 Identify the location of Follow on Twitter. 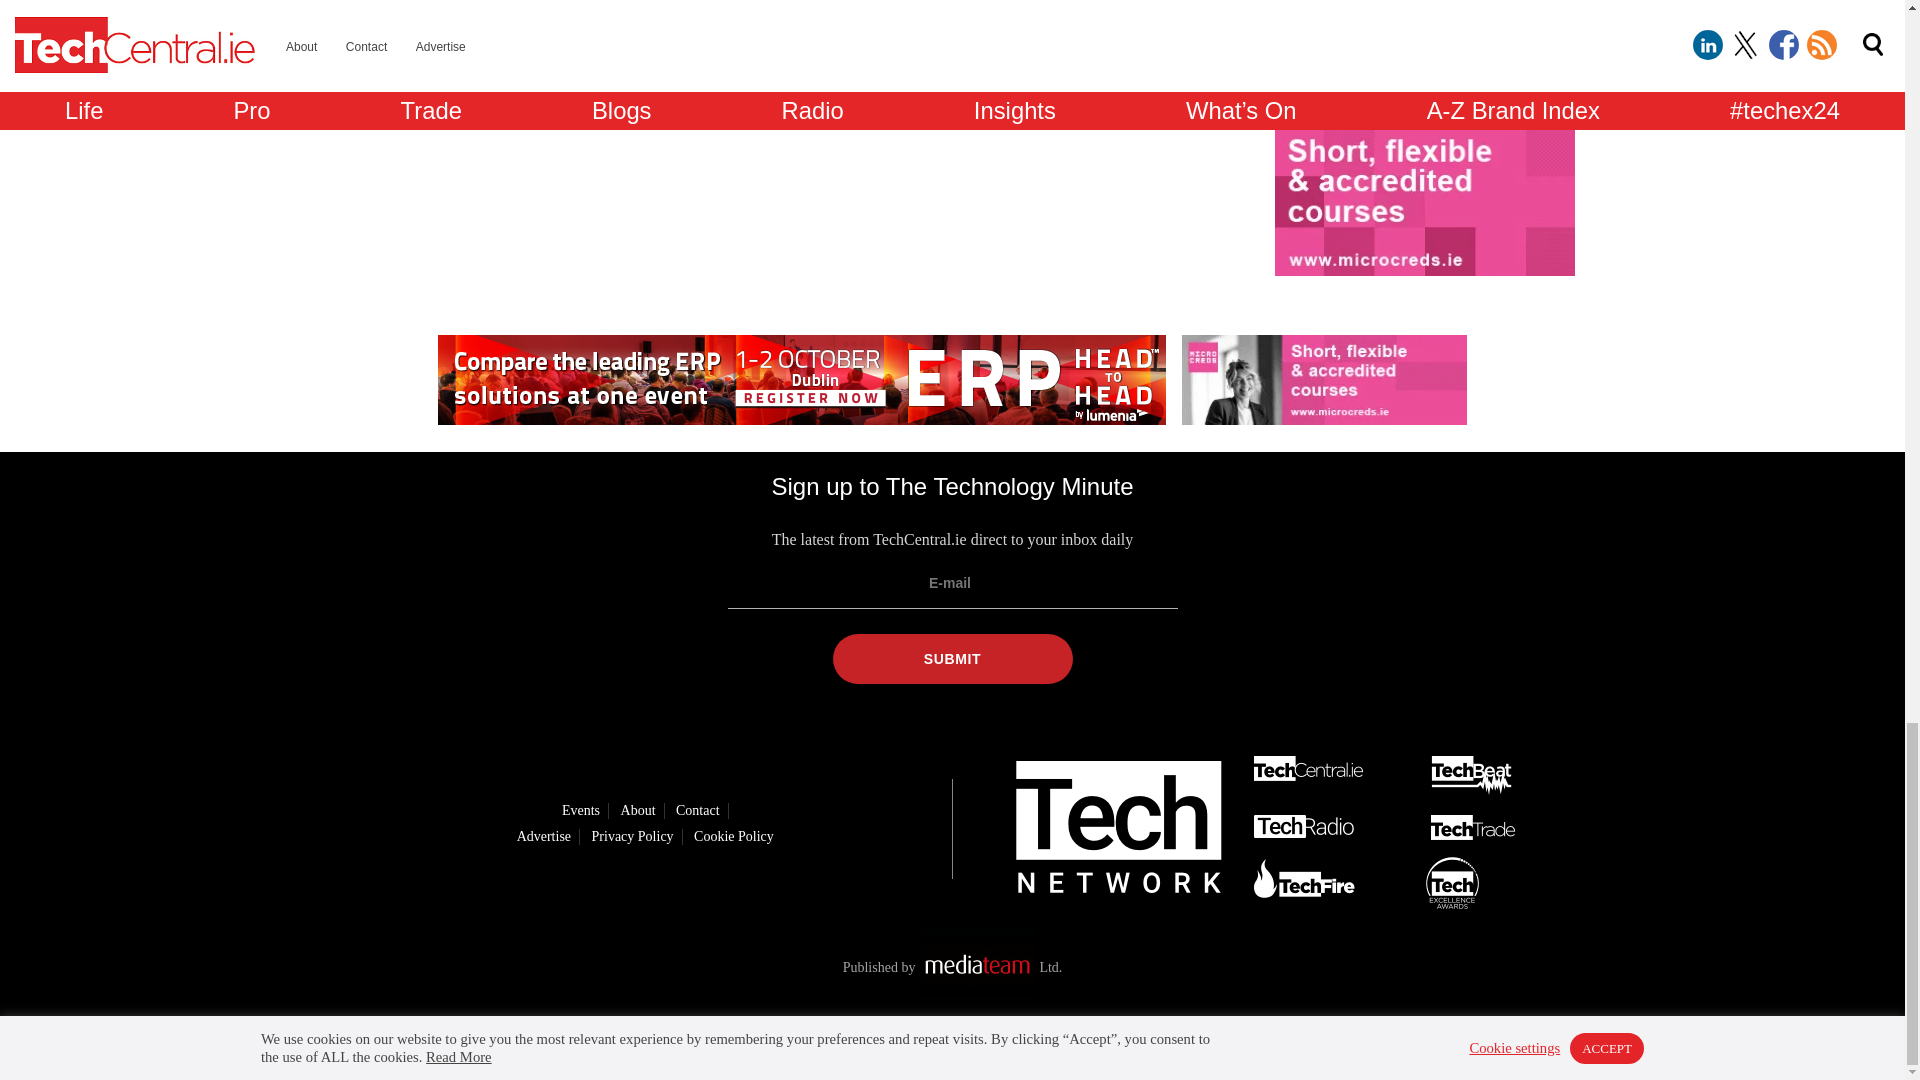
(921, 1043).